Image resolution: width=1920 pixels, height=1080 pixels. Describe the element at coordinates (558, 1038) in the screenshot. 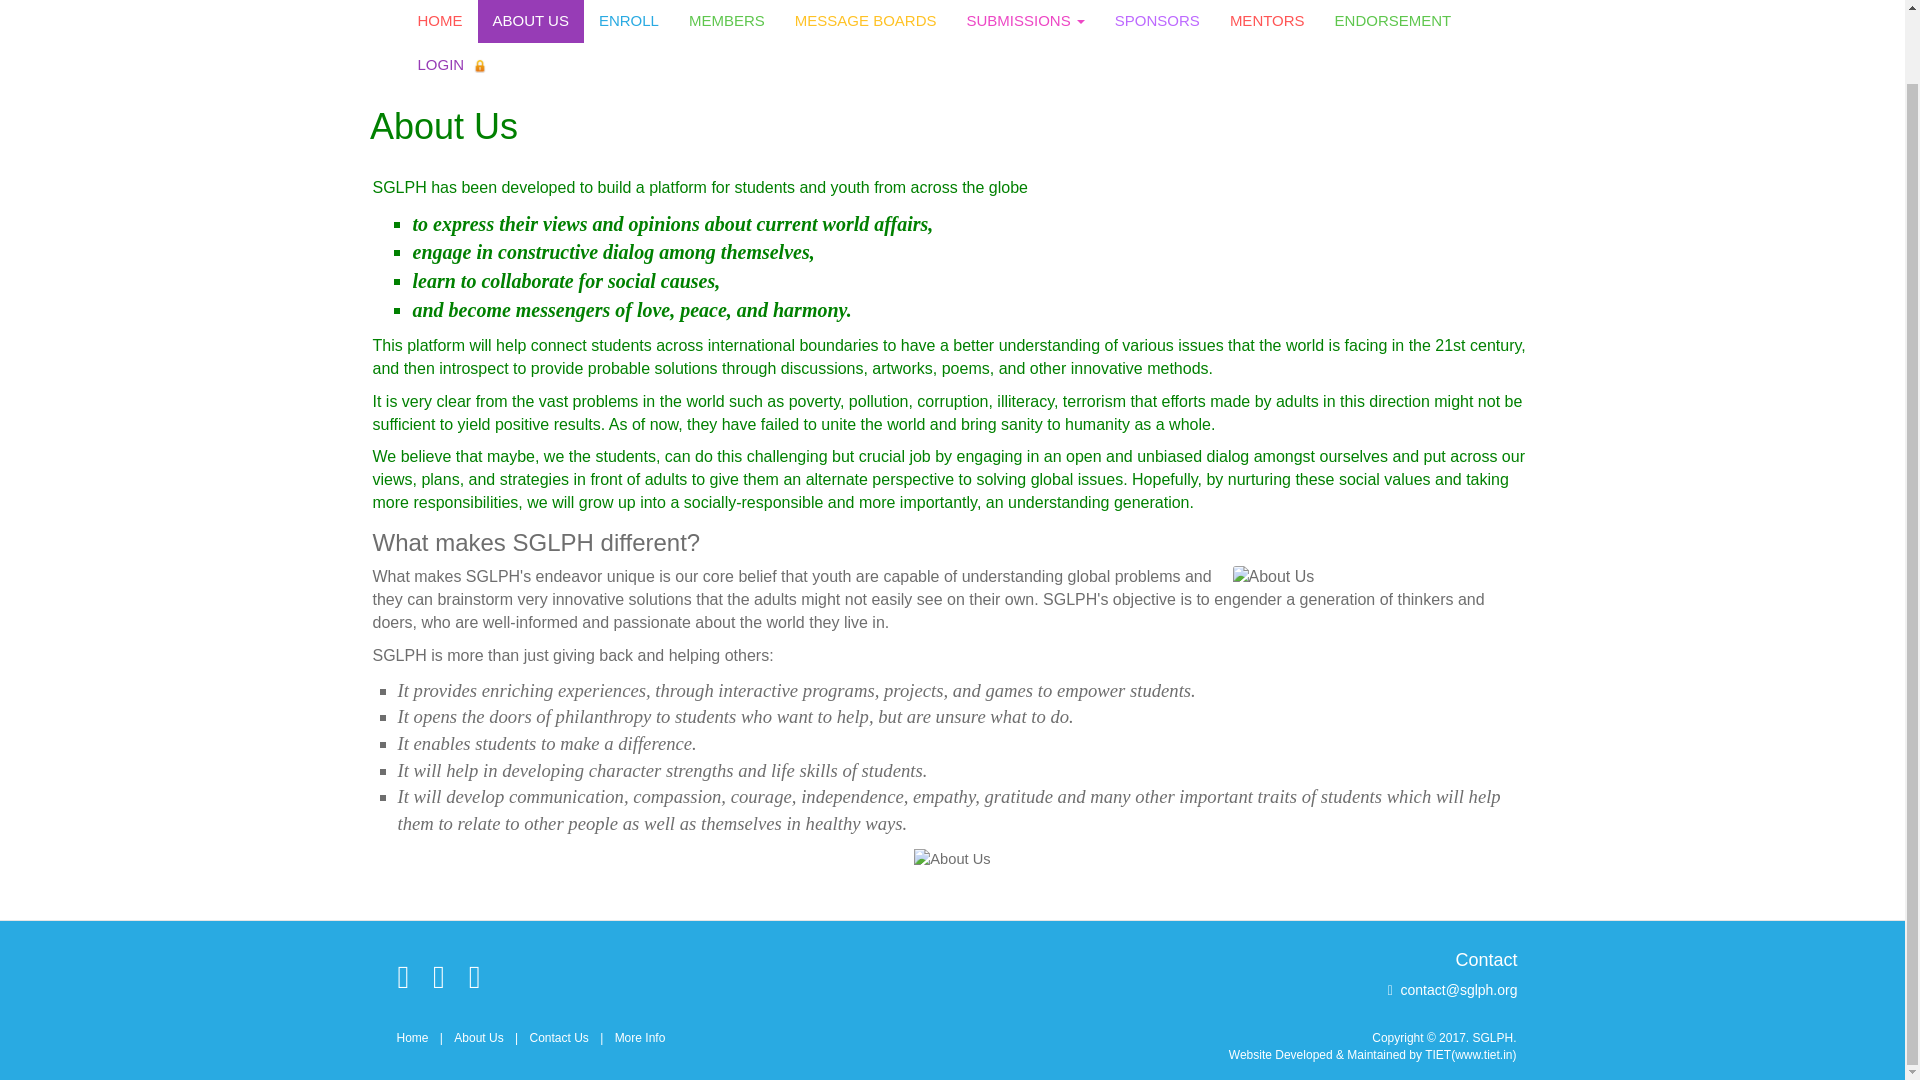

I see `Contact Us` at that location.